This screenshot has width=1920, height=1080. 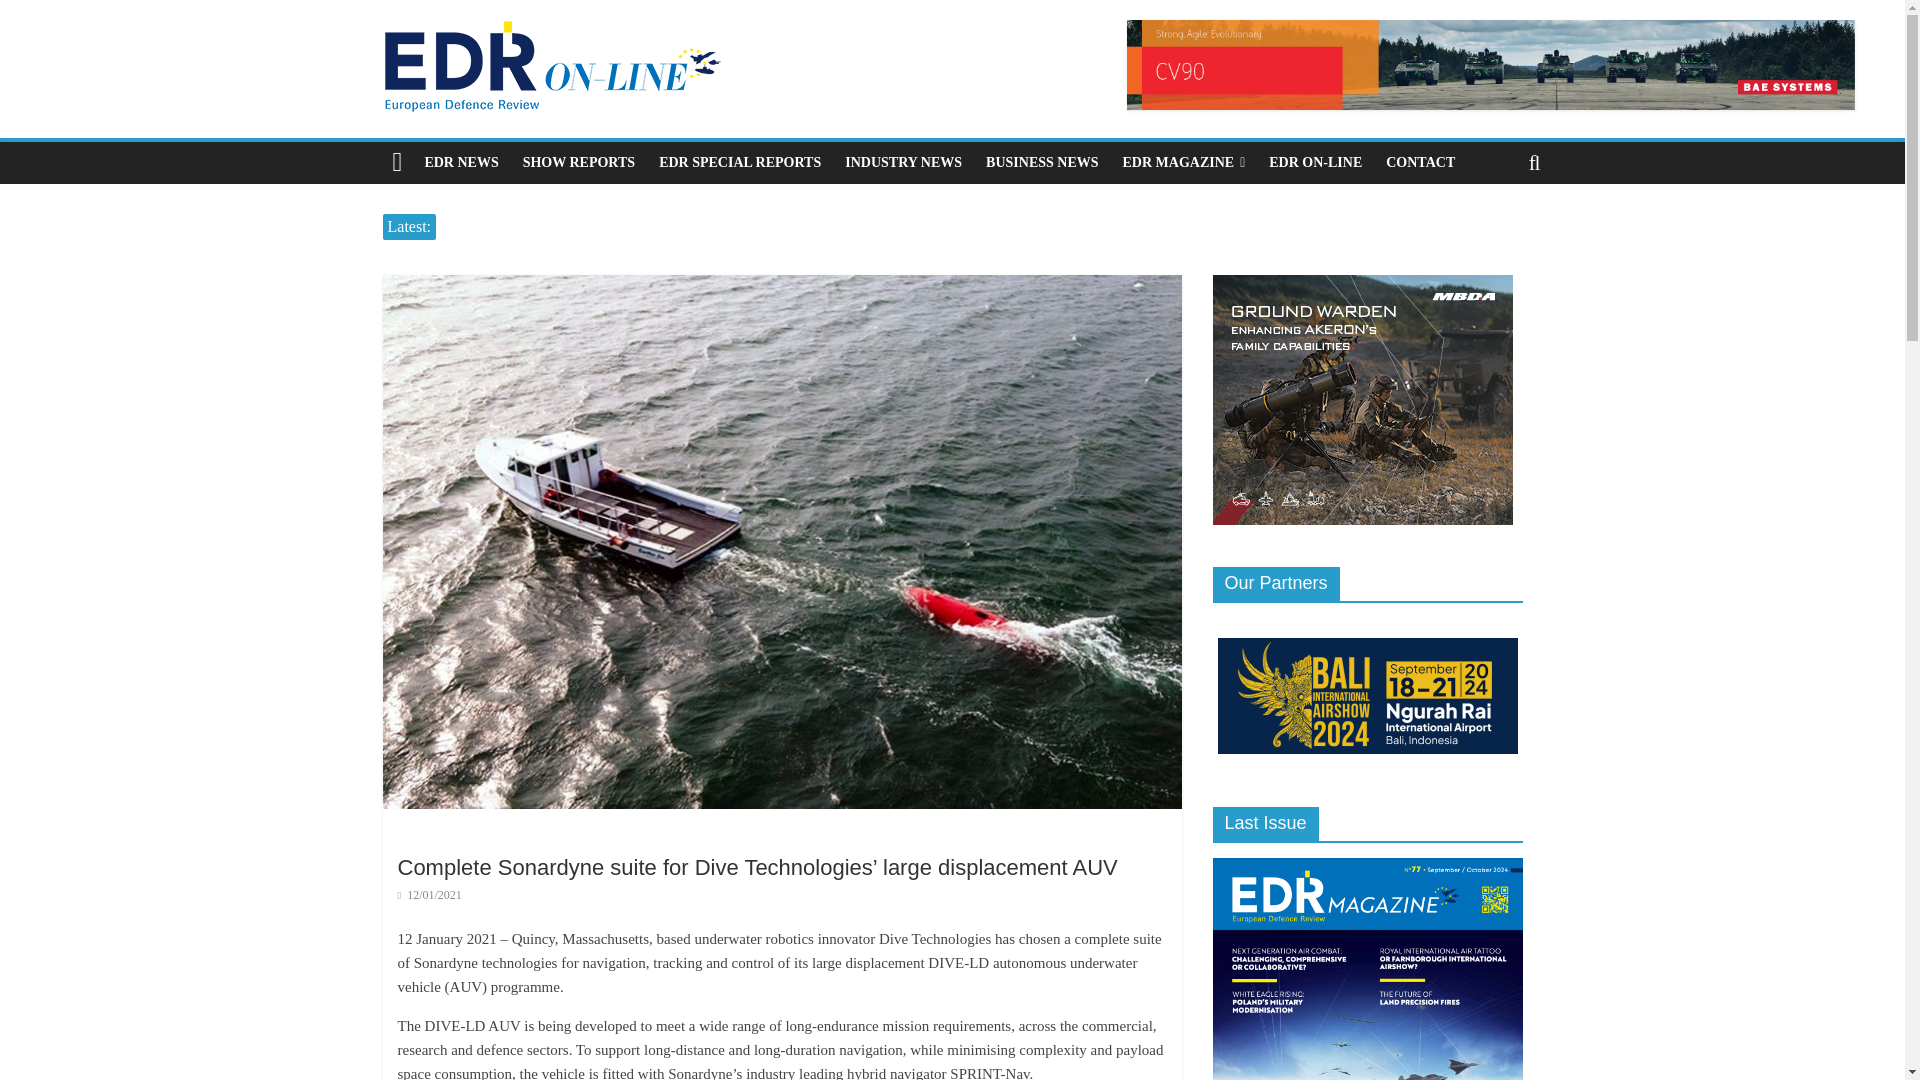 What do you see at coordinates (903, 162) in the screenshot?
I see `Industry Press` at bounding box center [903, 162].